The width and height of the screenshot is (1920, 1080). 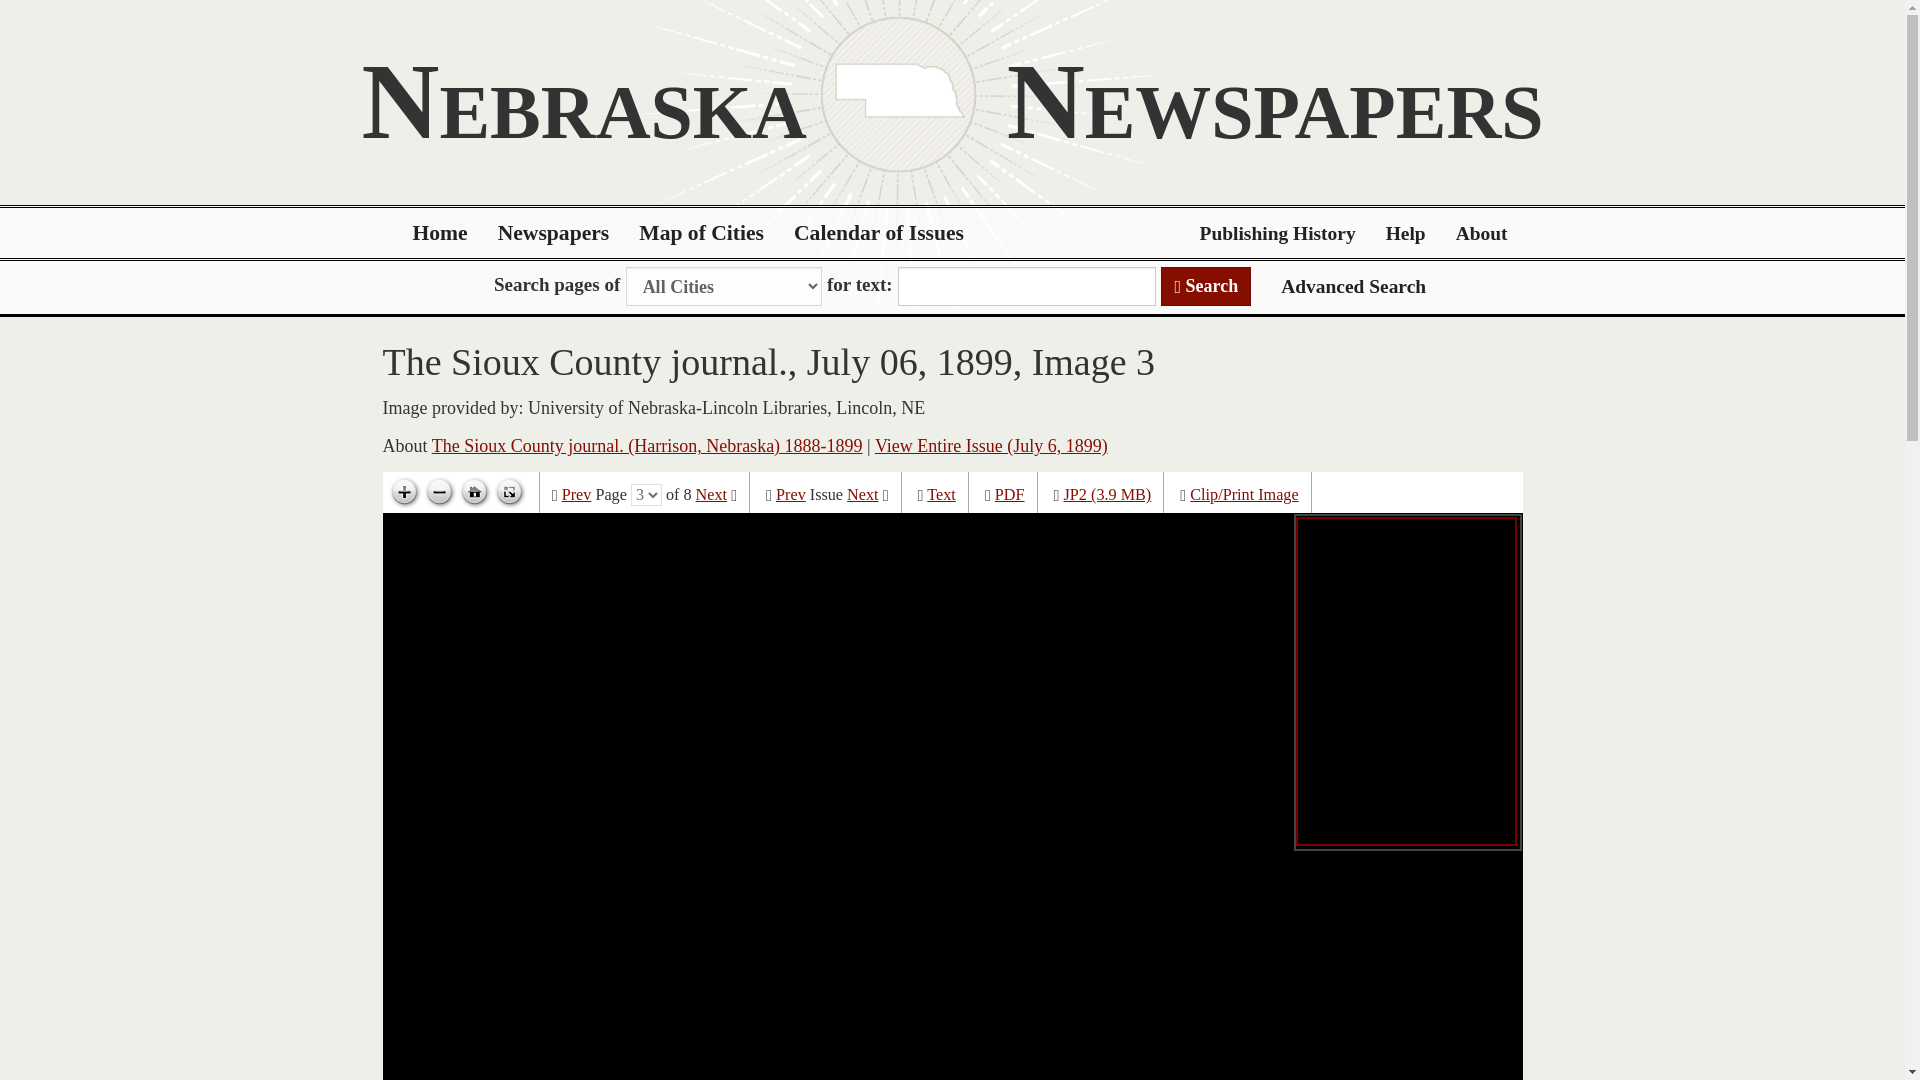 What do you see at coordinates (1406, 233) in the screenshot?
I see `Help` at bounding box center [1406, 233].